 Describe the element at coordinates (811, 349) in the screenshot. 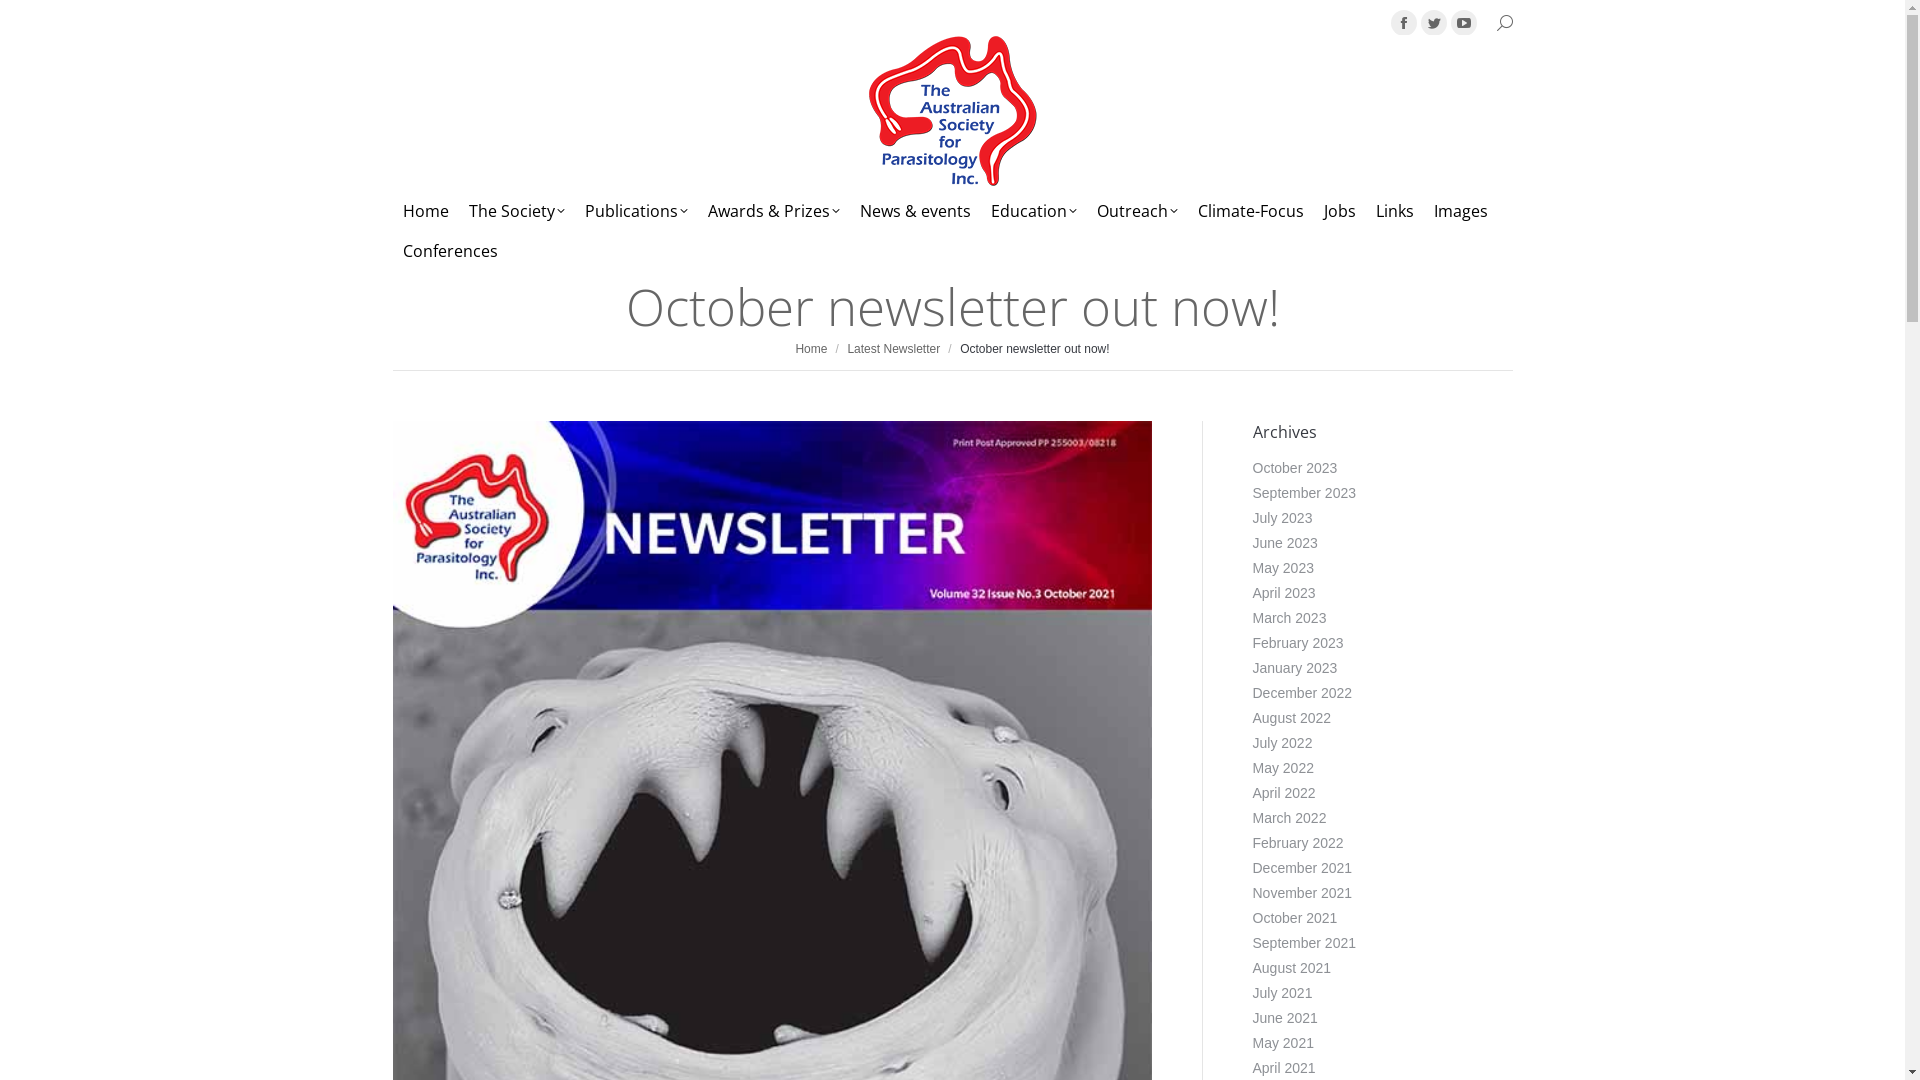

I see `Home` at that location.